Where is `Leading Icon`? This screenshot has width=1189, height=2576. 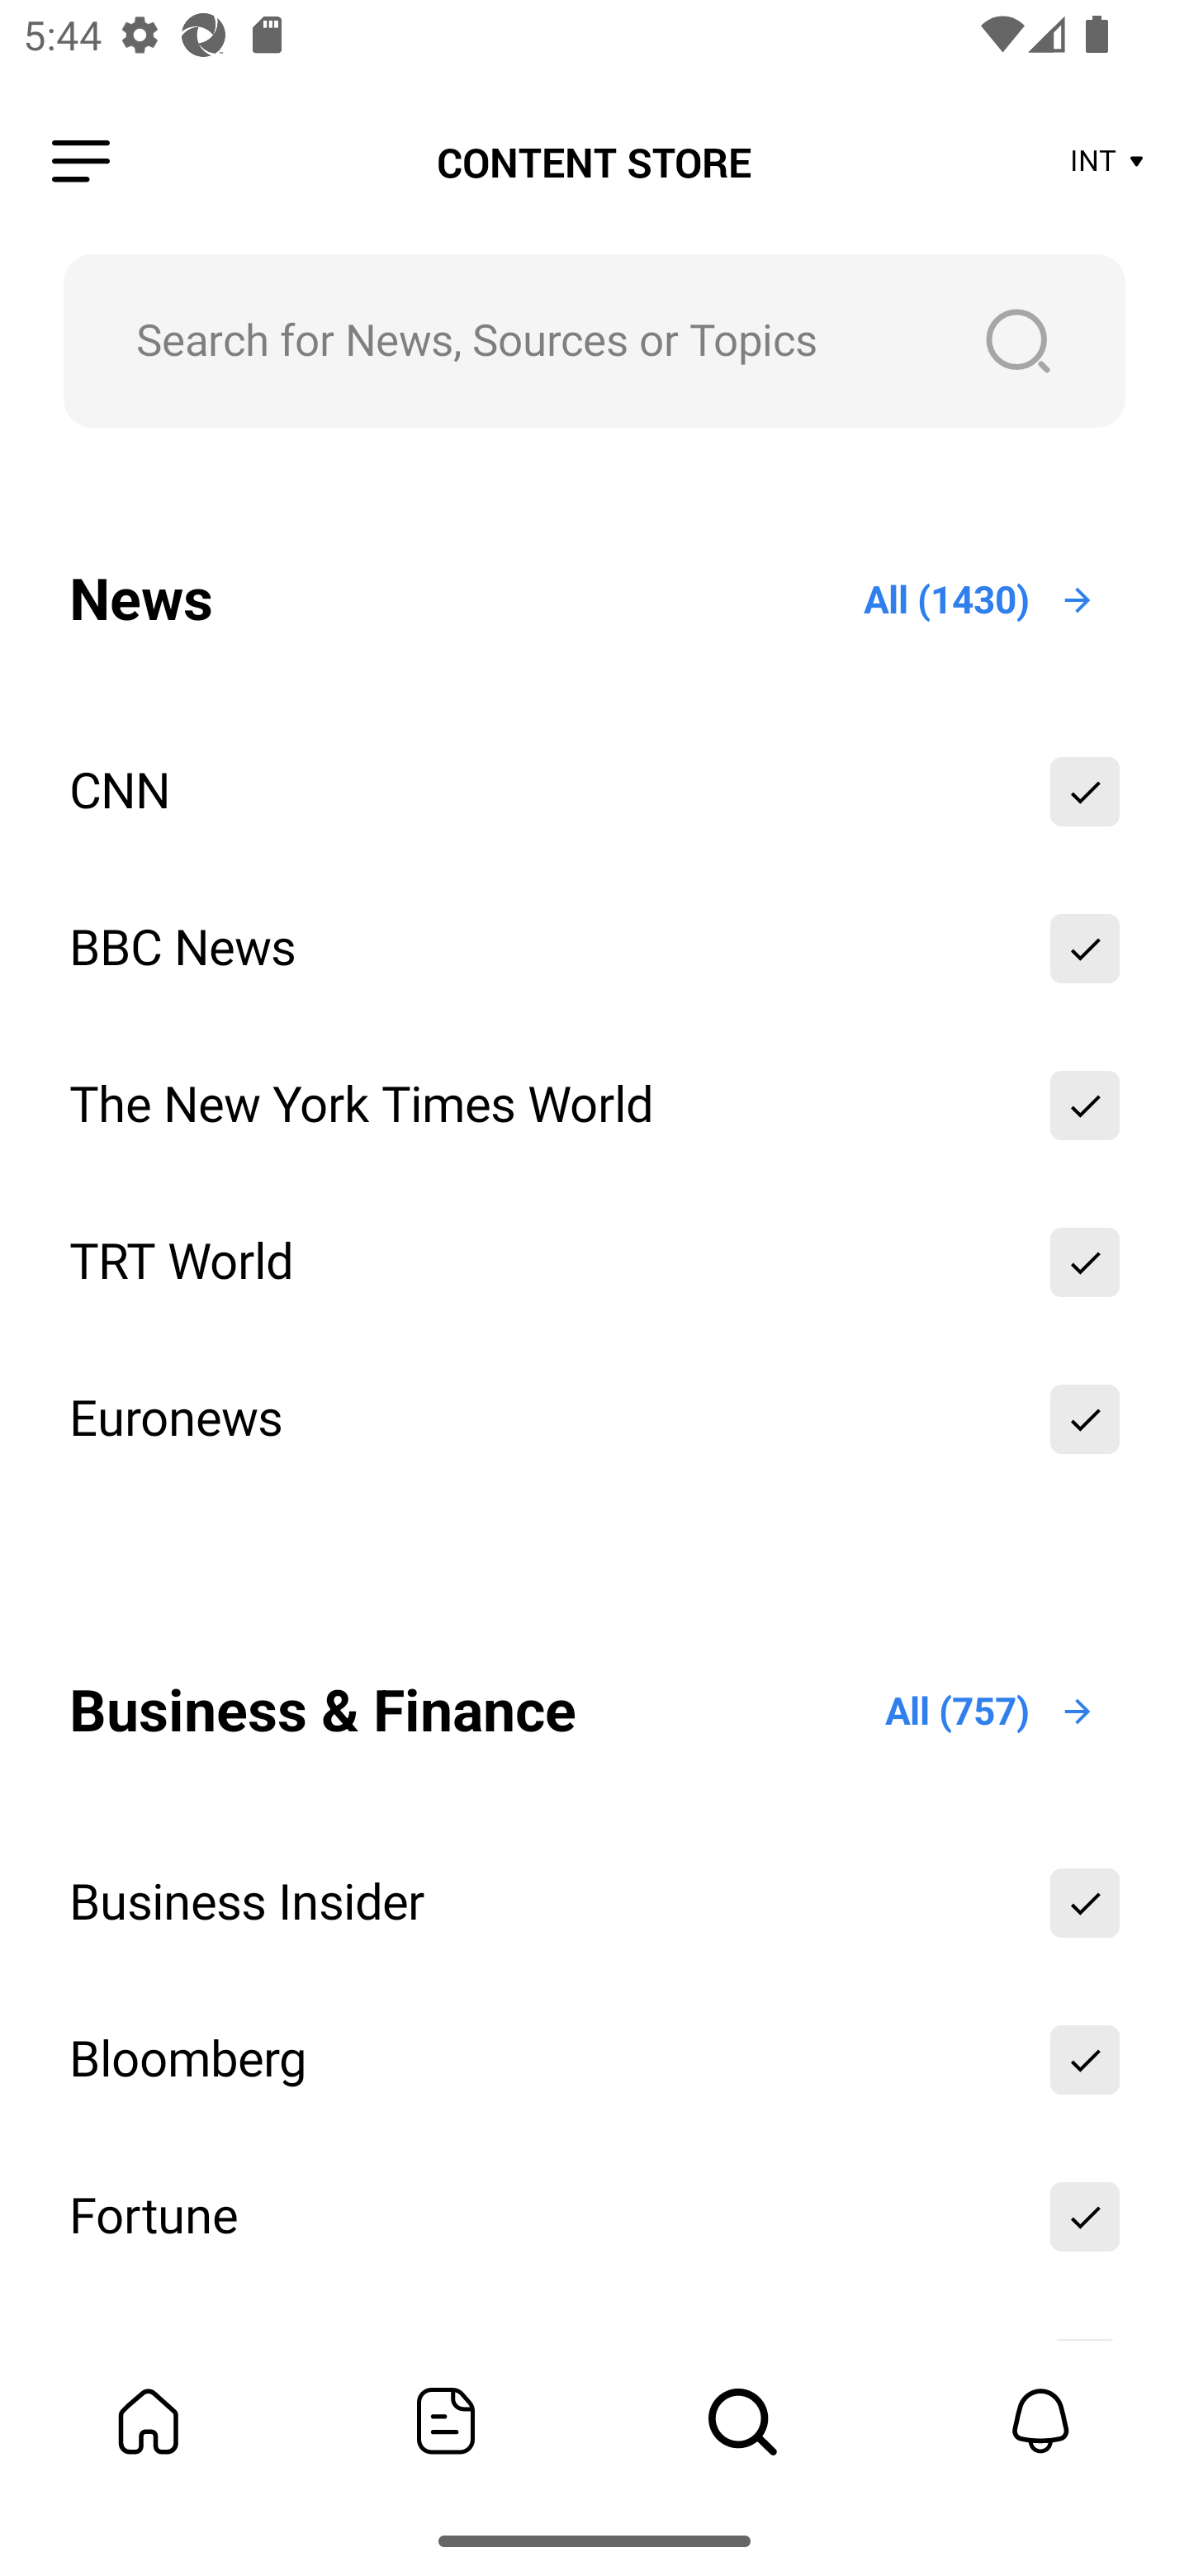 Leading Icon is located at coordinates (81, 162).